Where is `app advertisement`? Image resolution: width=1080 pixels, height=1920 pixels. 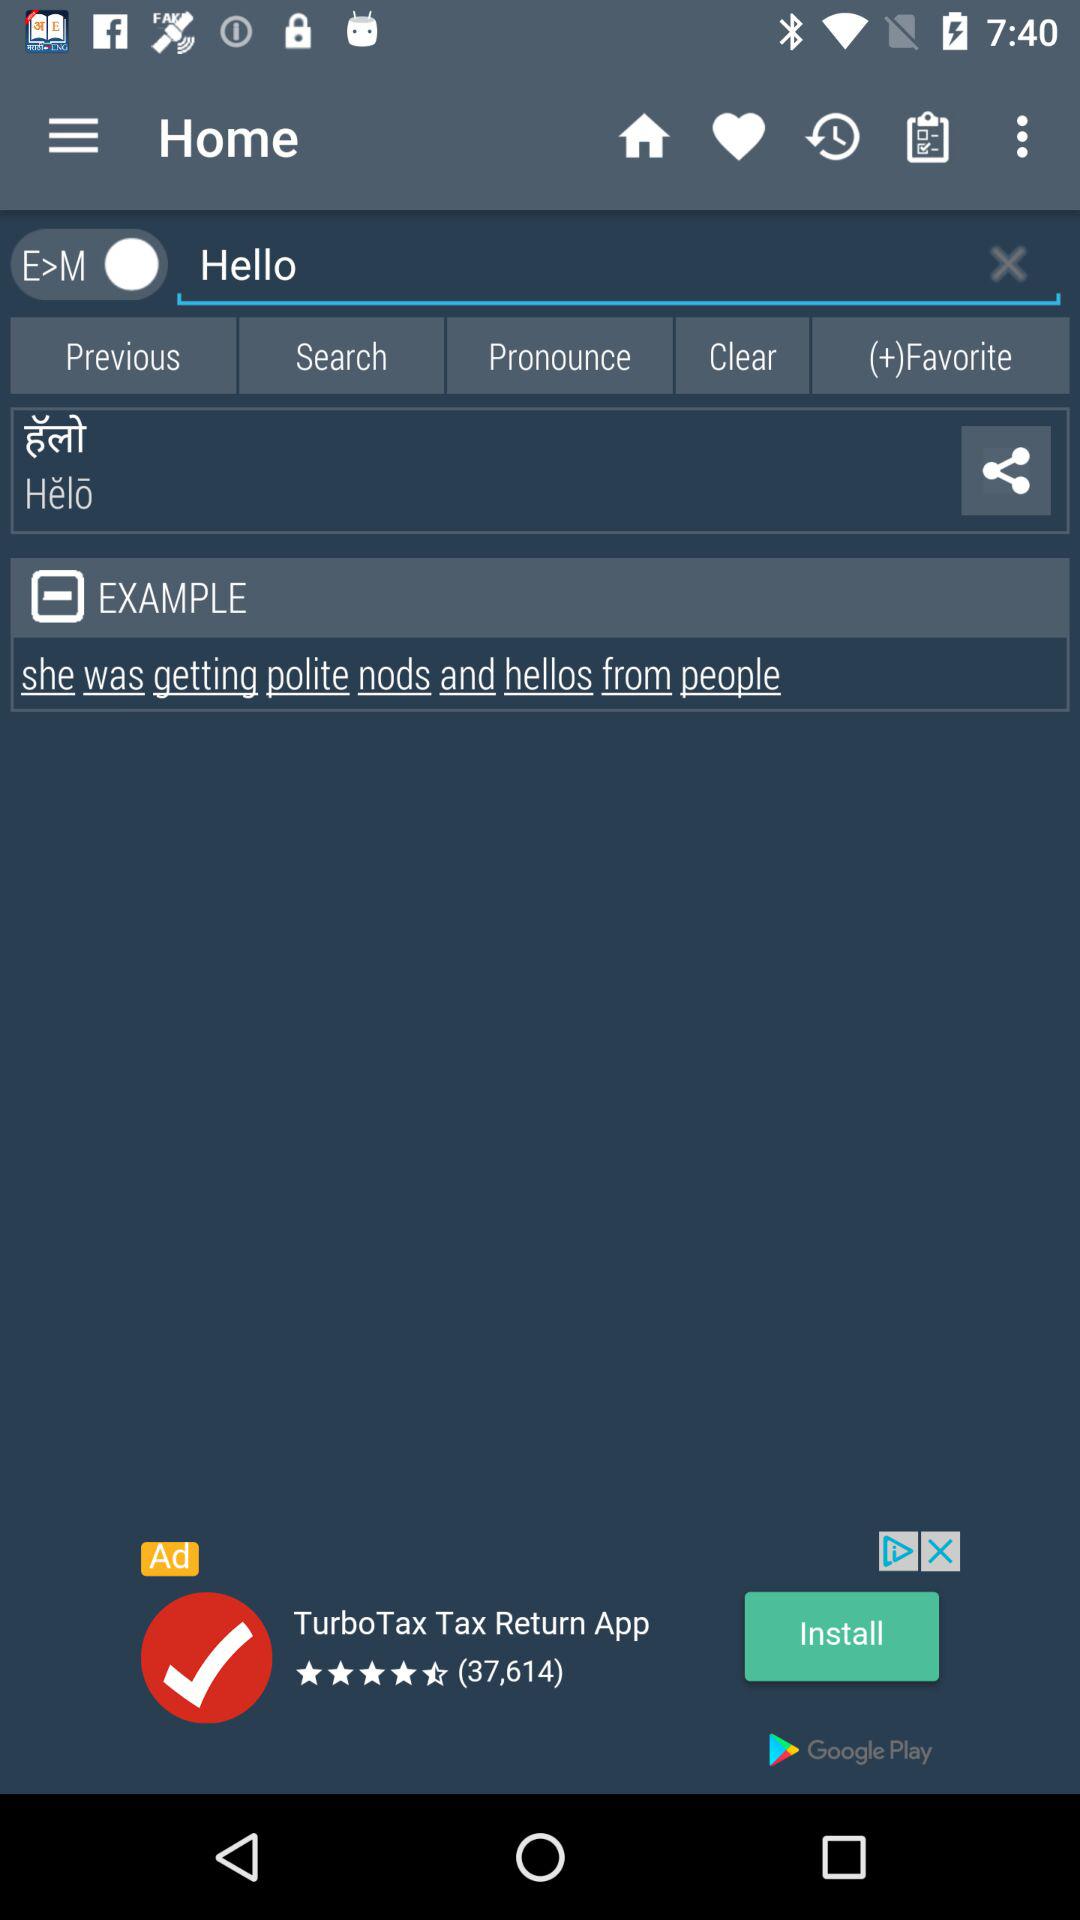 app advertisement is located at coordinates (540, 1662).